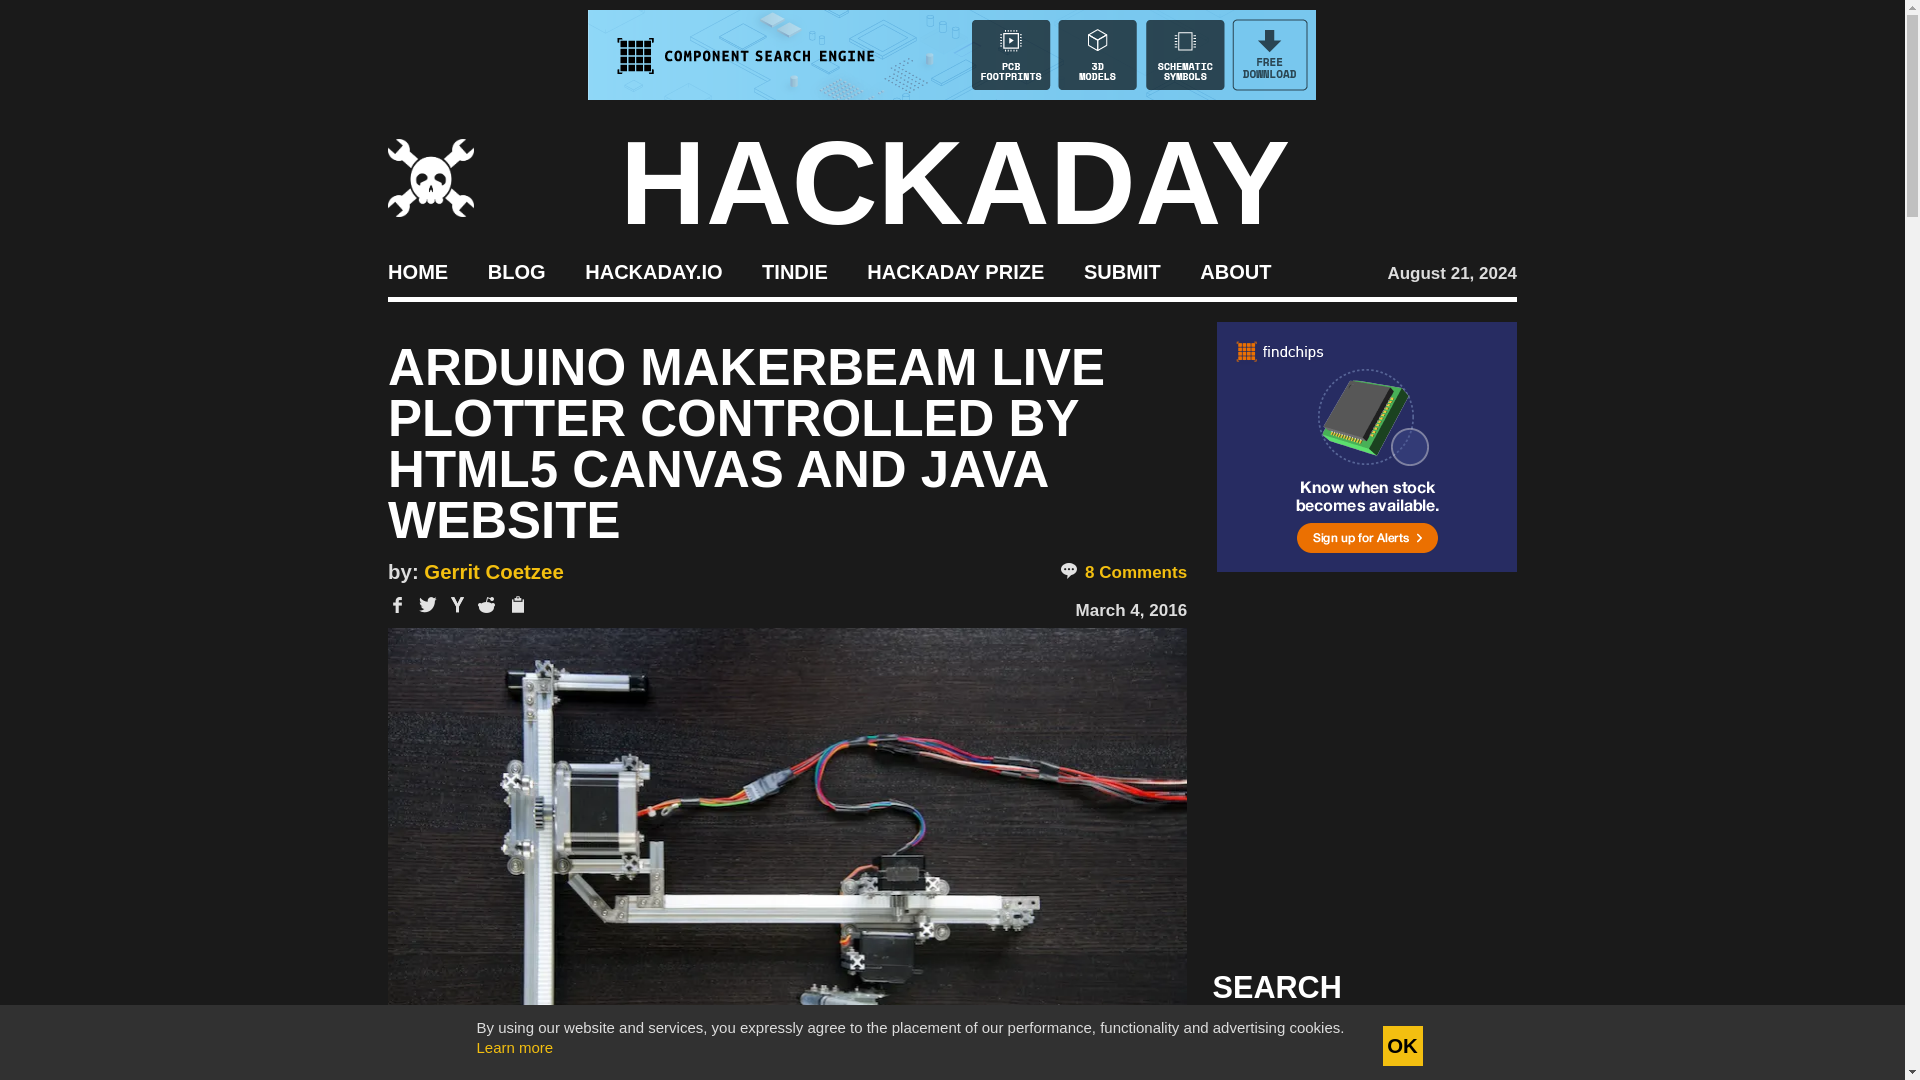  What do you see at coordinates (956, 270) in the screenshot?
I see `Build Something that Matters` at bounding box center [956, 270].